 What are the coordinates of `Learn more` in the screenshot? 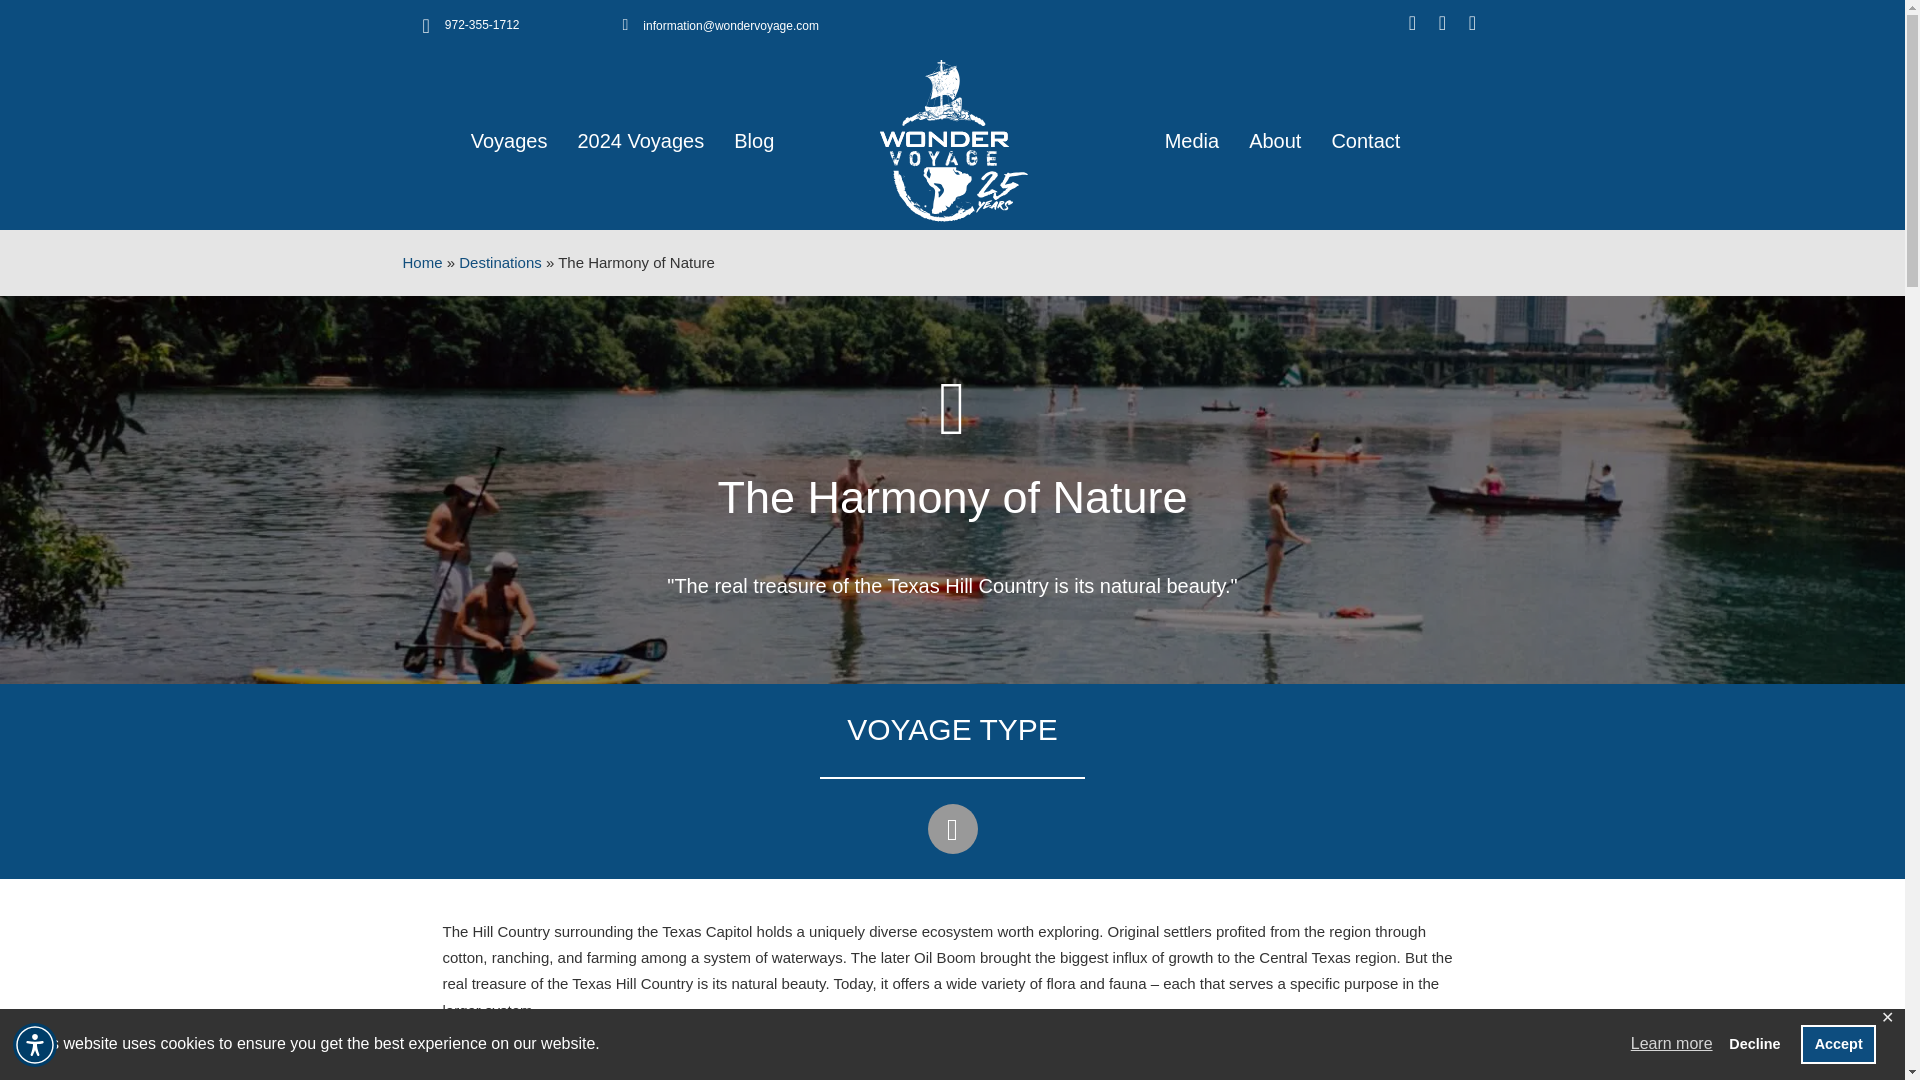 It's located at (1672, 1044).